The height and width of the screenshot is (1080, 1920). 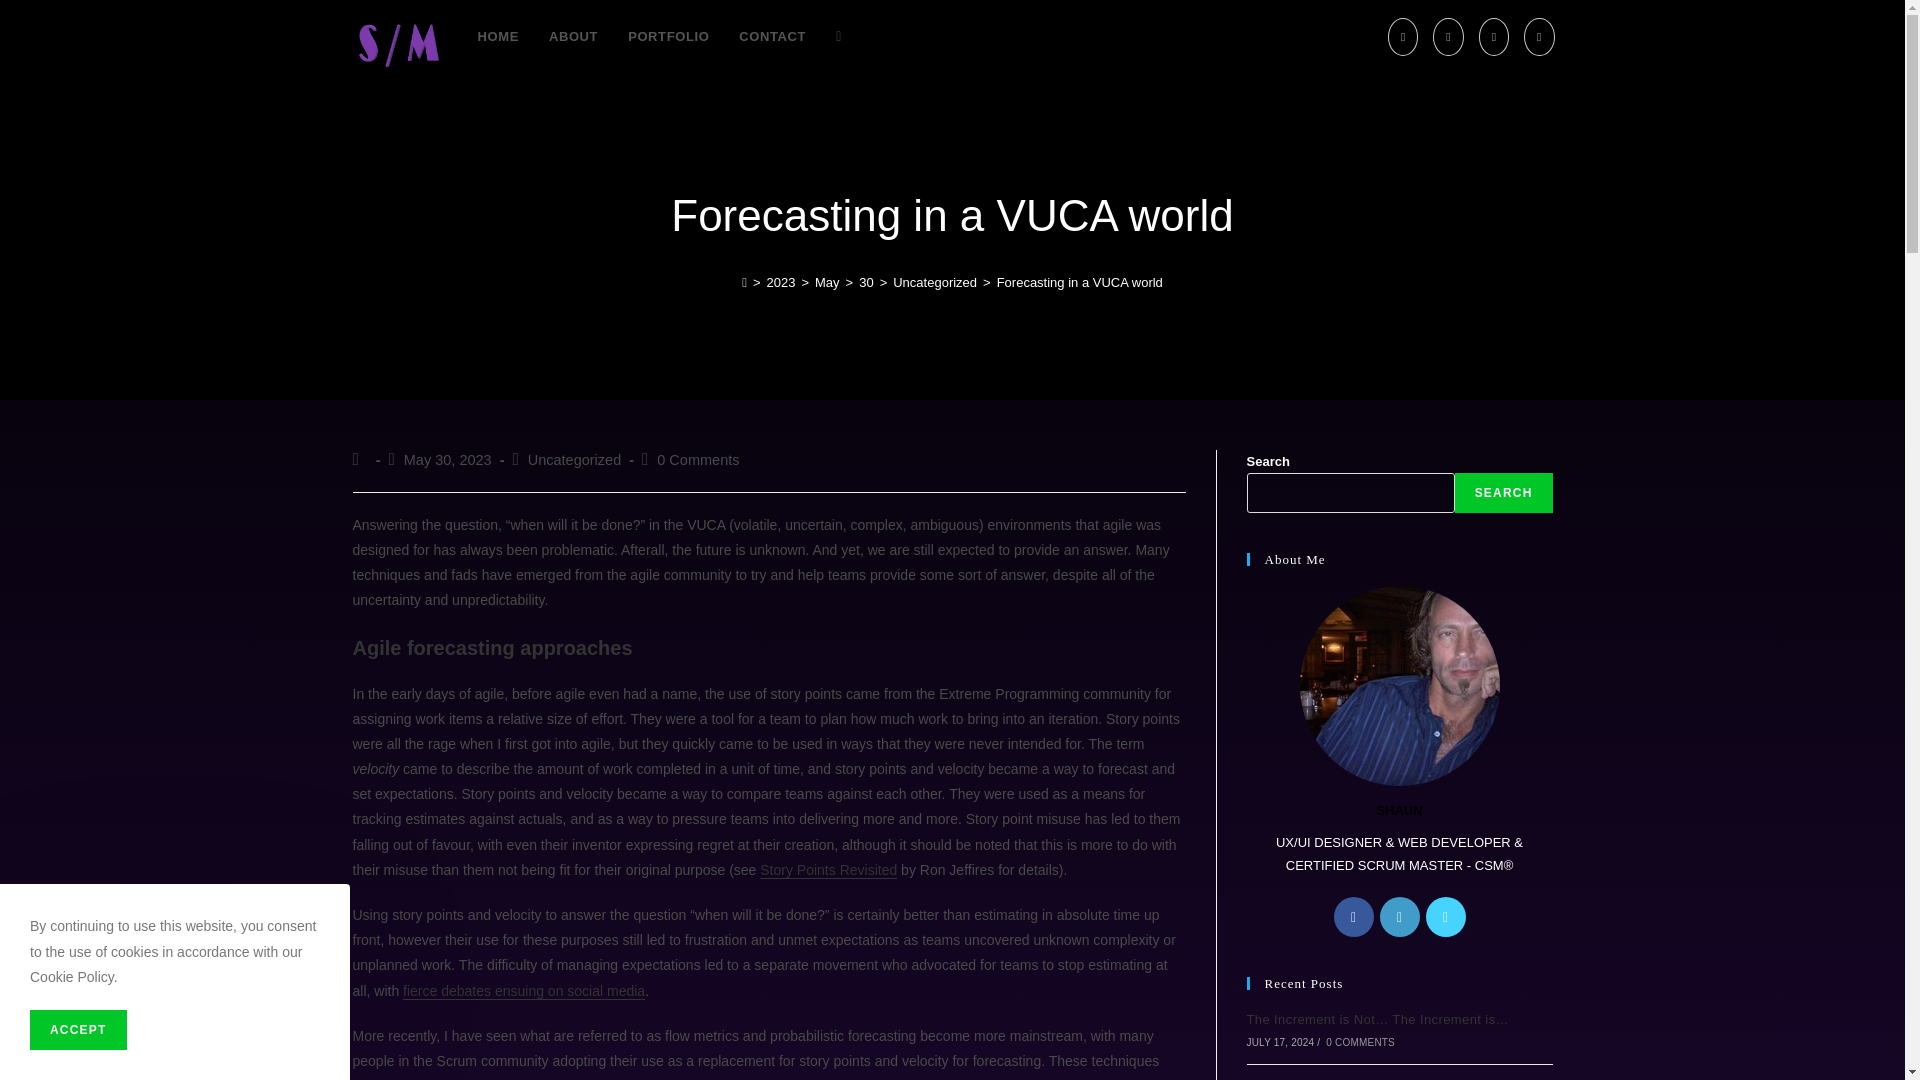 What do you see at coordinates (524, 990) in the screenshot?
I see `fierce debates ensuing on social media` at bounding box center [524, 990].